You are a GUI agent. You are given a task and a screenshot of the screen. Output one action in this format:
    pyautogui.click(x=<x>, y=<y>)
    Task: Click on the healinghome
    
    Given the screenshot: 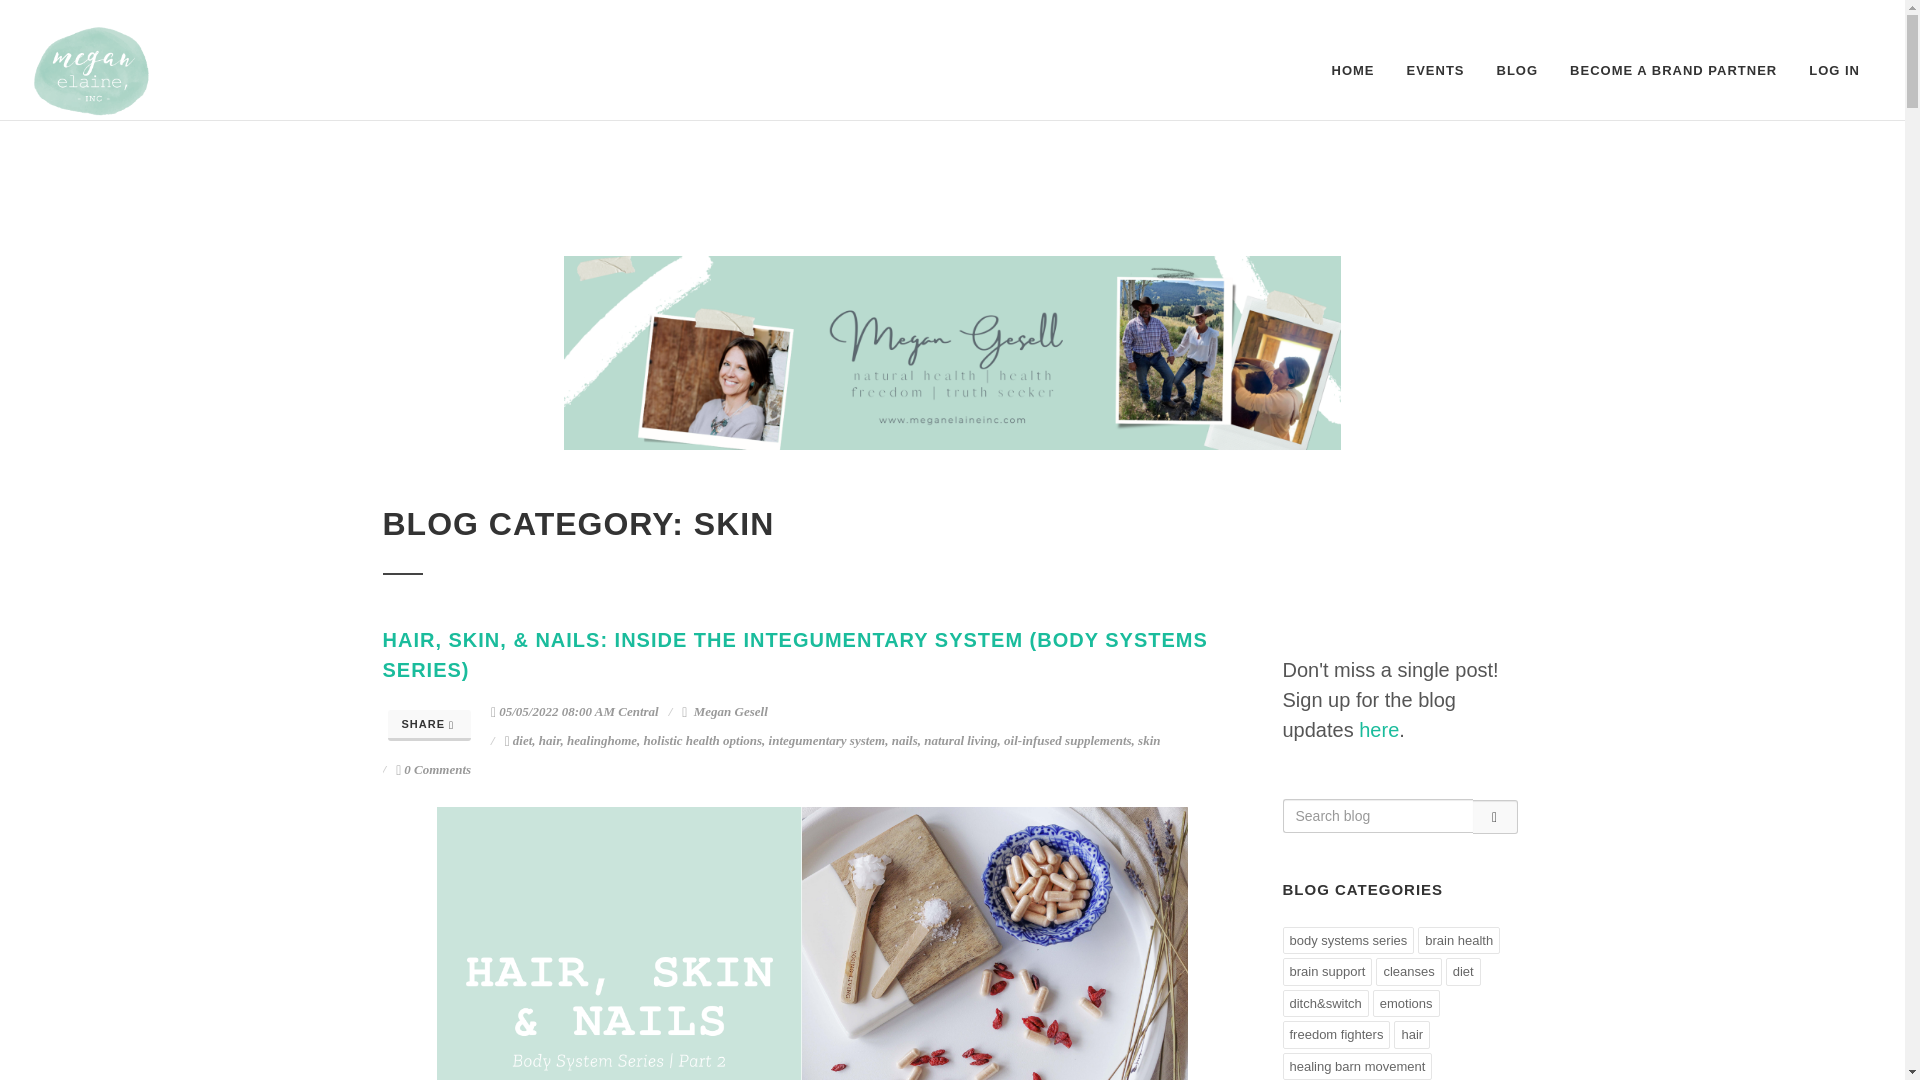 What is the action you would take?
    pyautogui.click(x=602, y=740)
    